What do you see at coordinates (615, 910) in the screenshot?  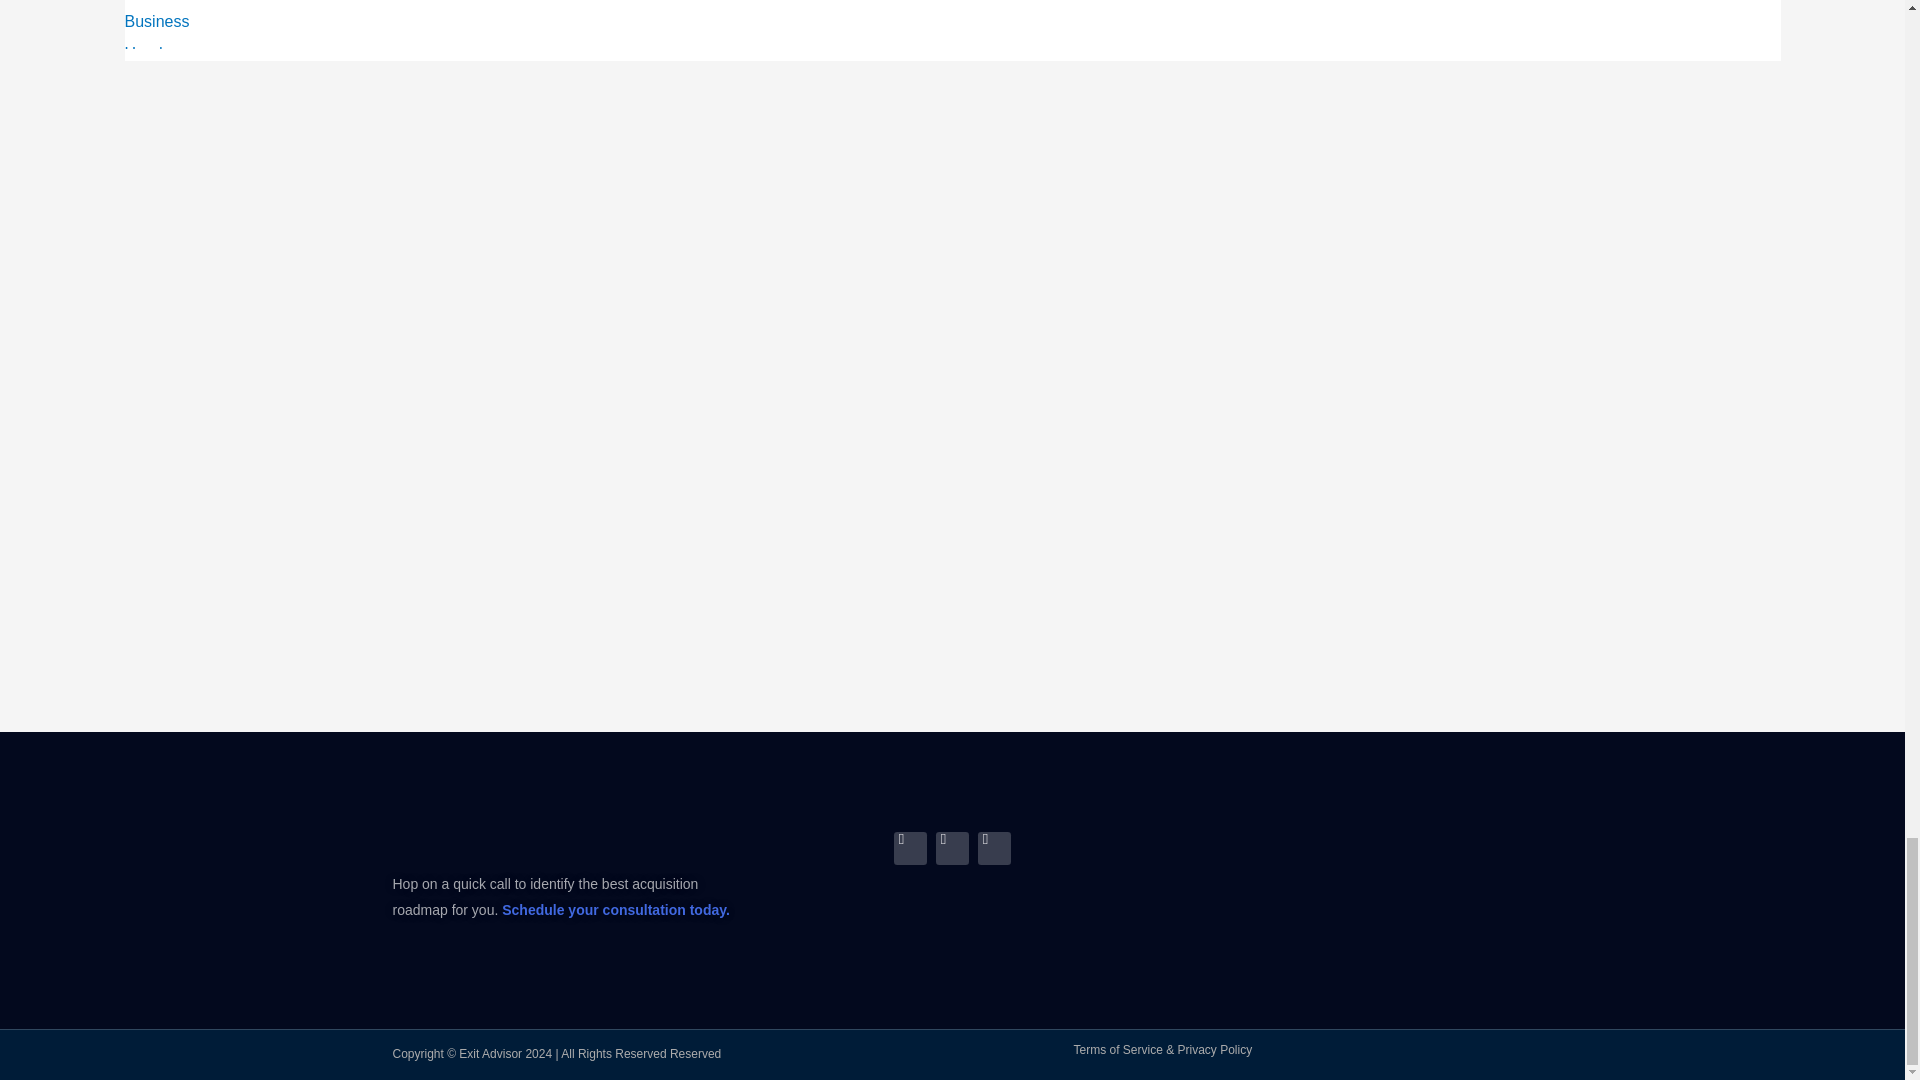 I see `Schedule your consultation today.` at bounding box center [615, 910].